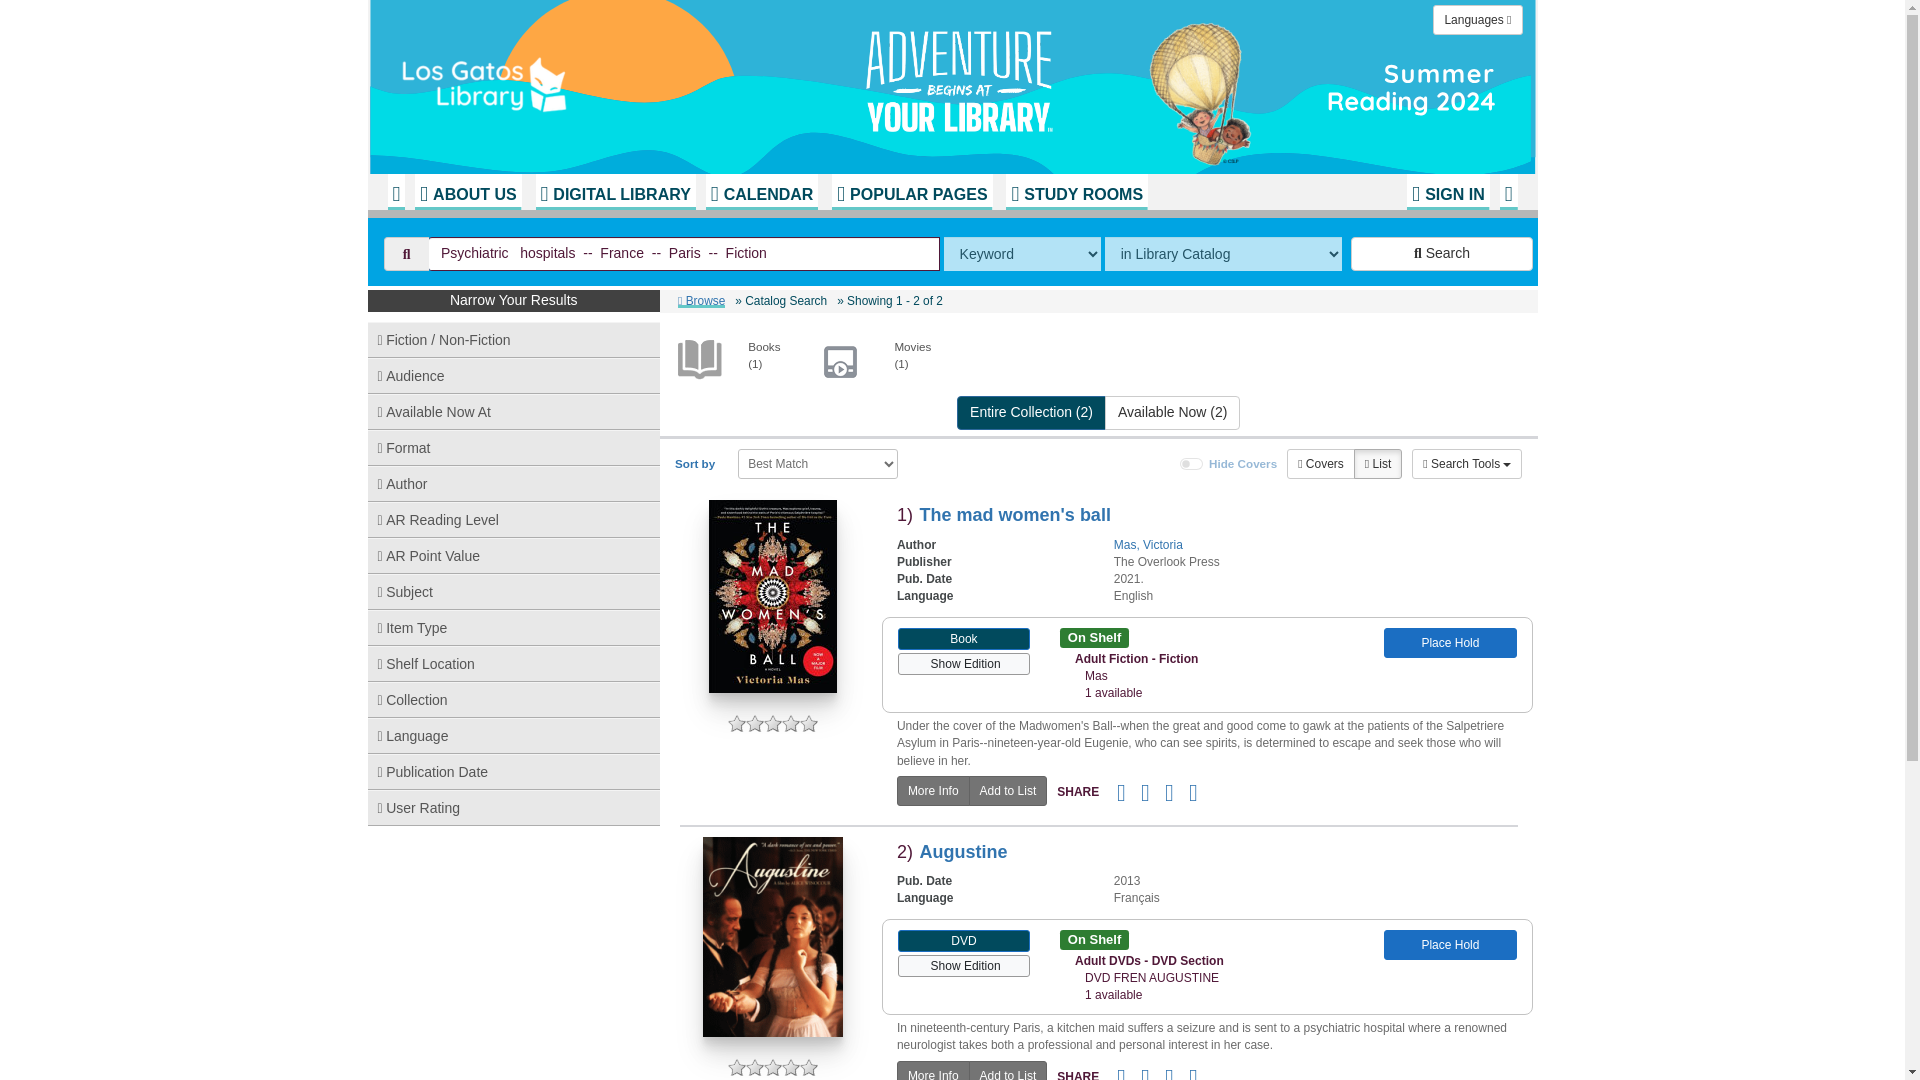 The height and width of the screenshot is (1080, 1920). I want to click on DIGITAL LIBRARY, so click(615, 191).